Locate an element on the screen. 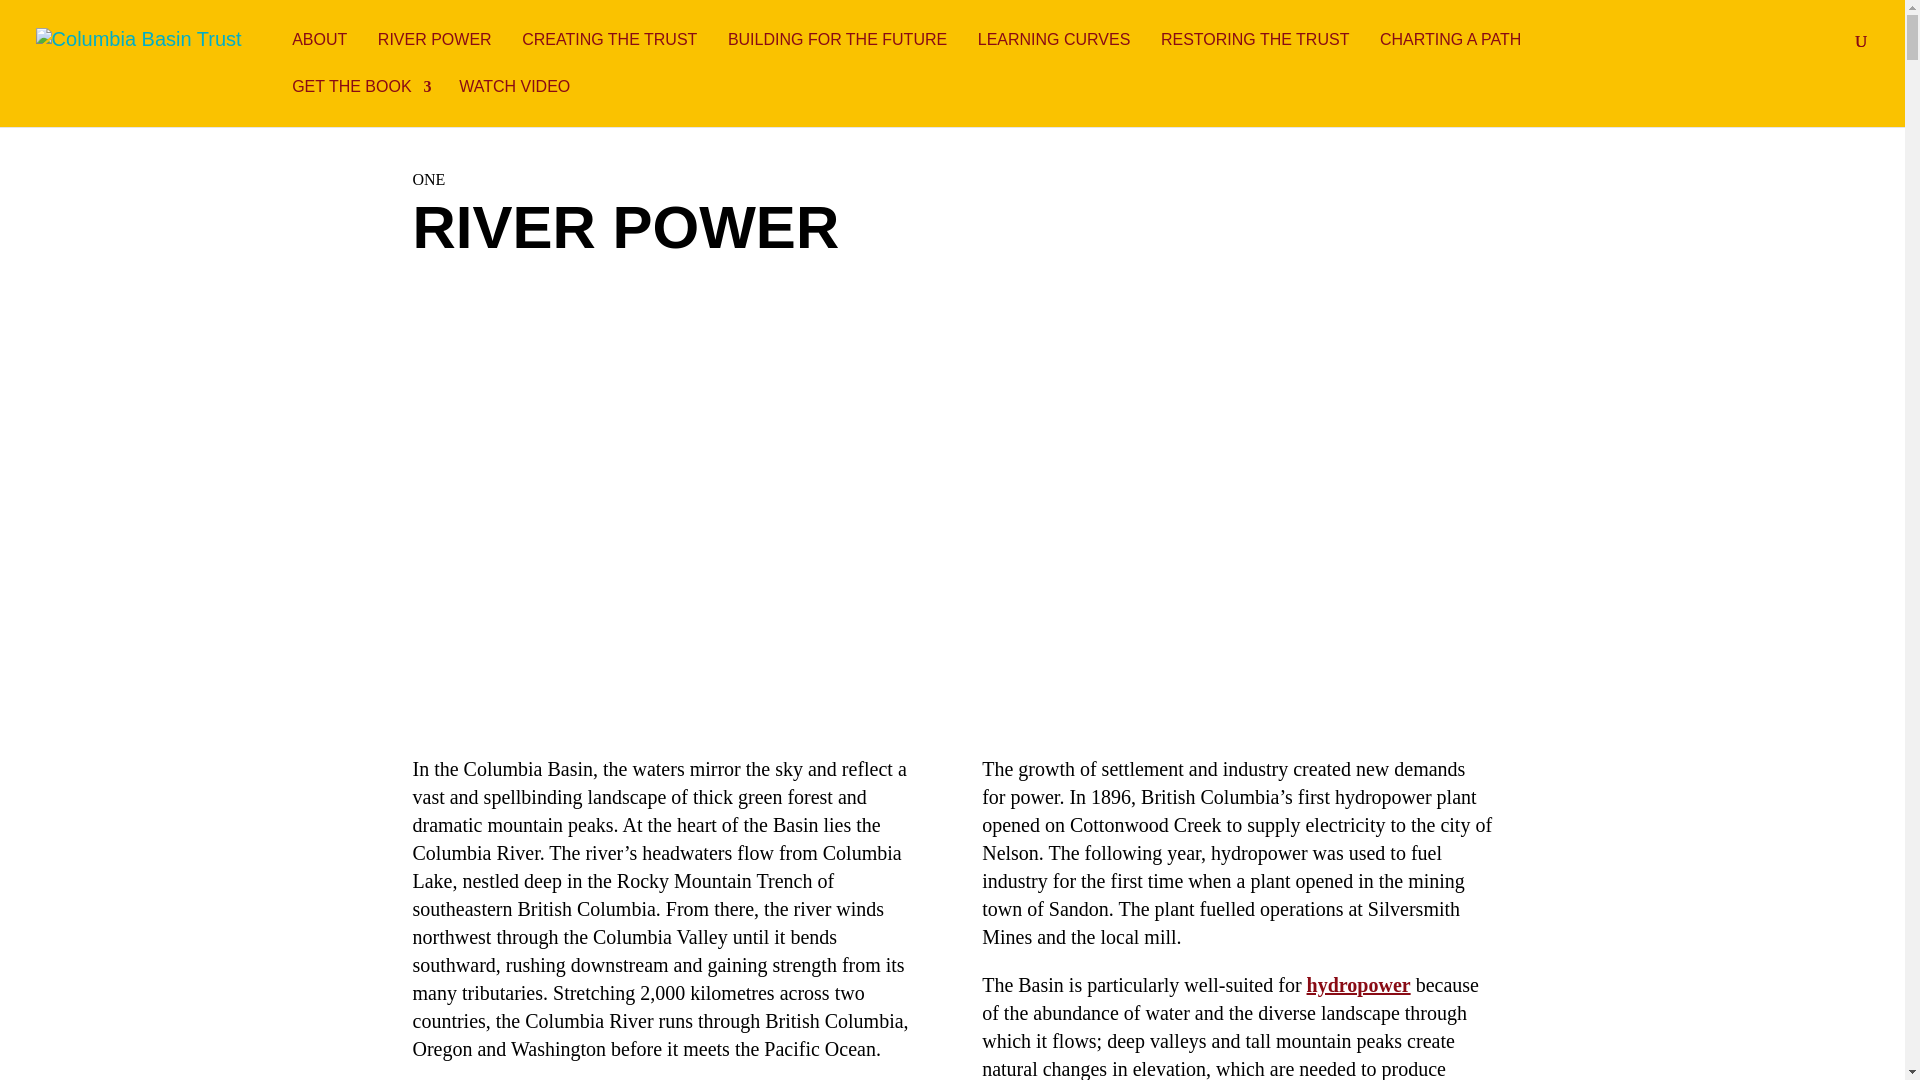  hydropower is located at coordinates (1359, 984).